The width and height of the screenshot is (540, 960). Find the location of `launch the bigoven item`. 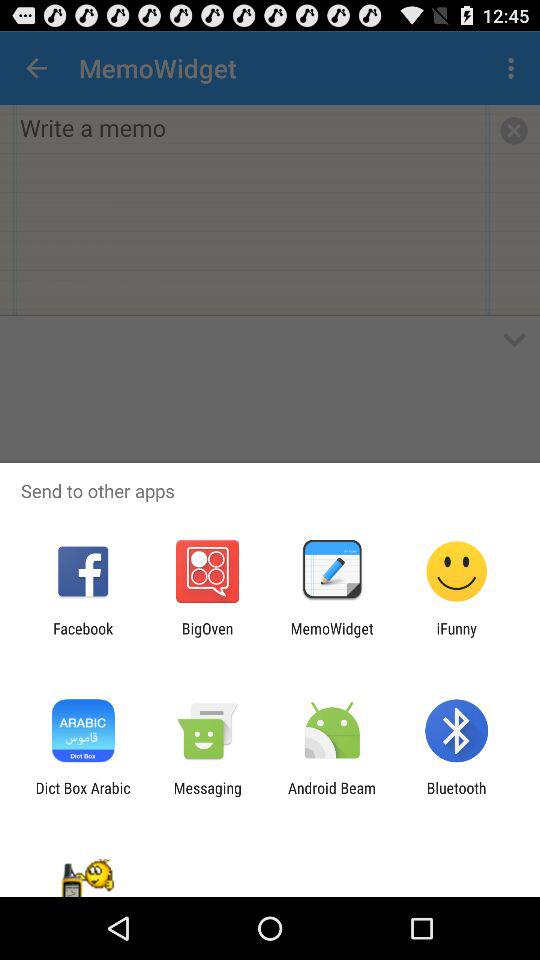

launch the bigoven item is located at coordinates (207, 637).